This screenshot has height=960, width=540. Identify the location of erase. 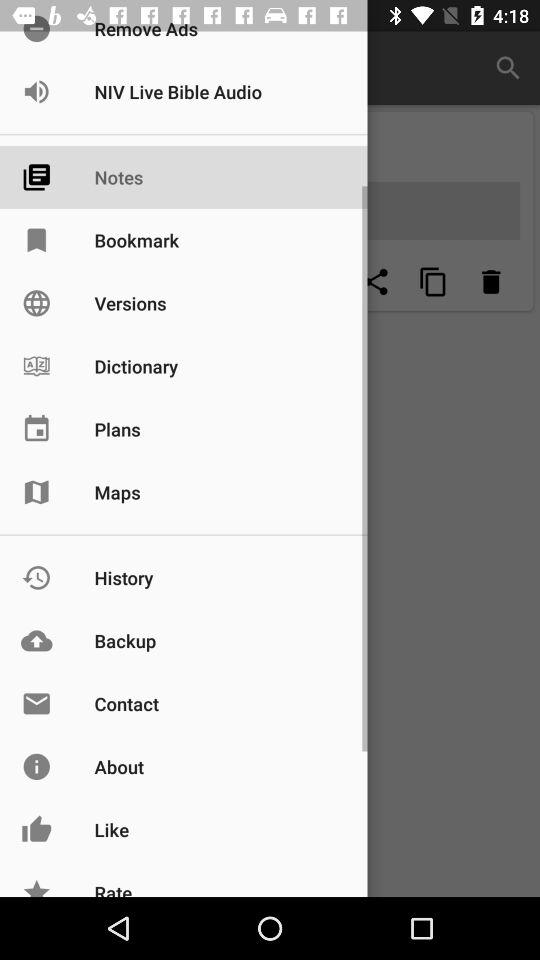
(491, 282).